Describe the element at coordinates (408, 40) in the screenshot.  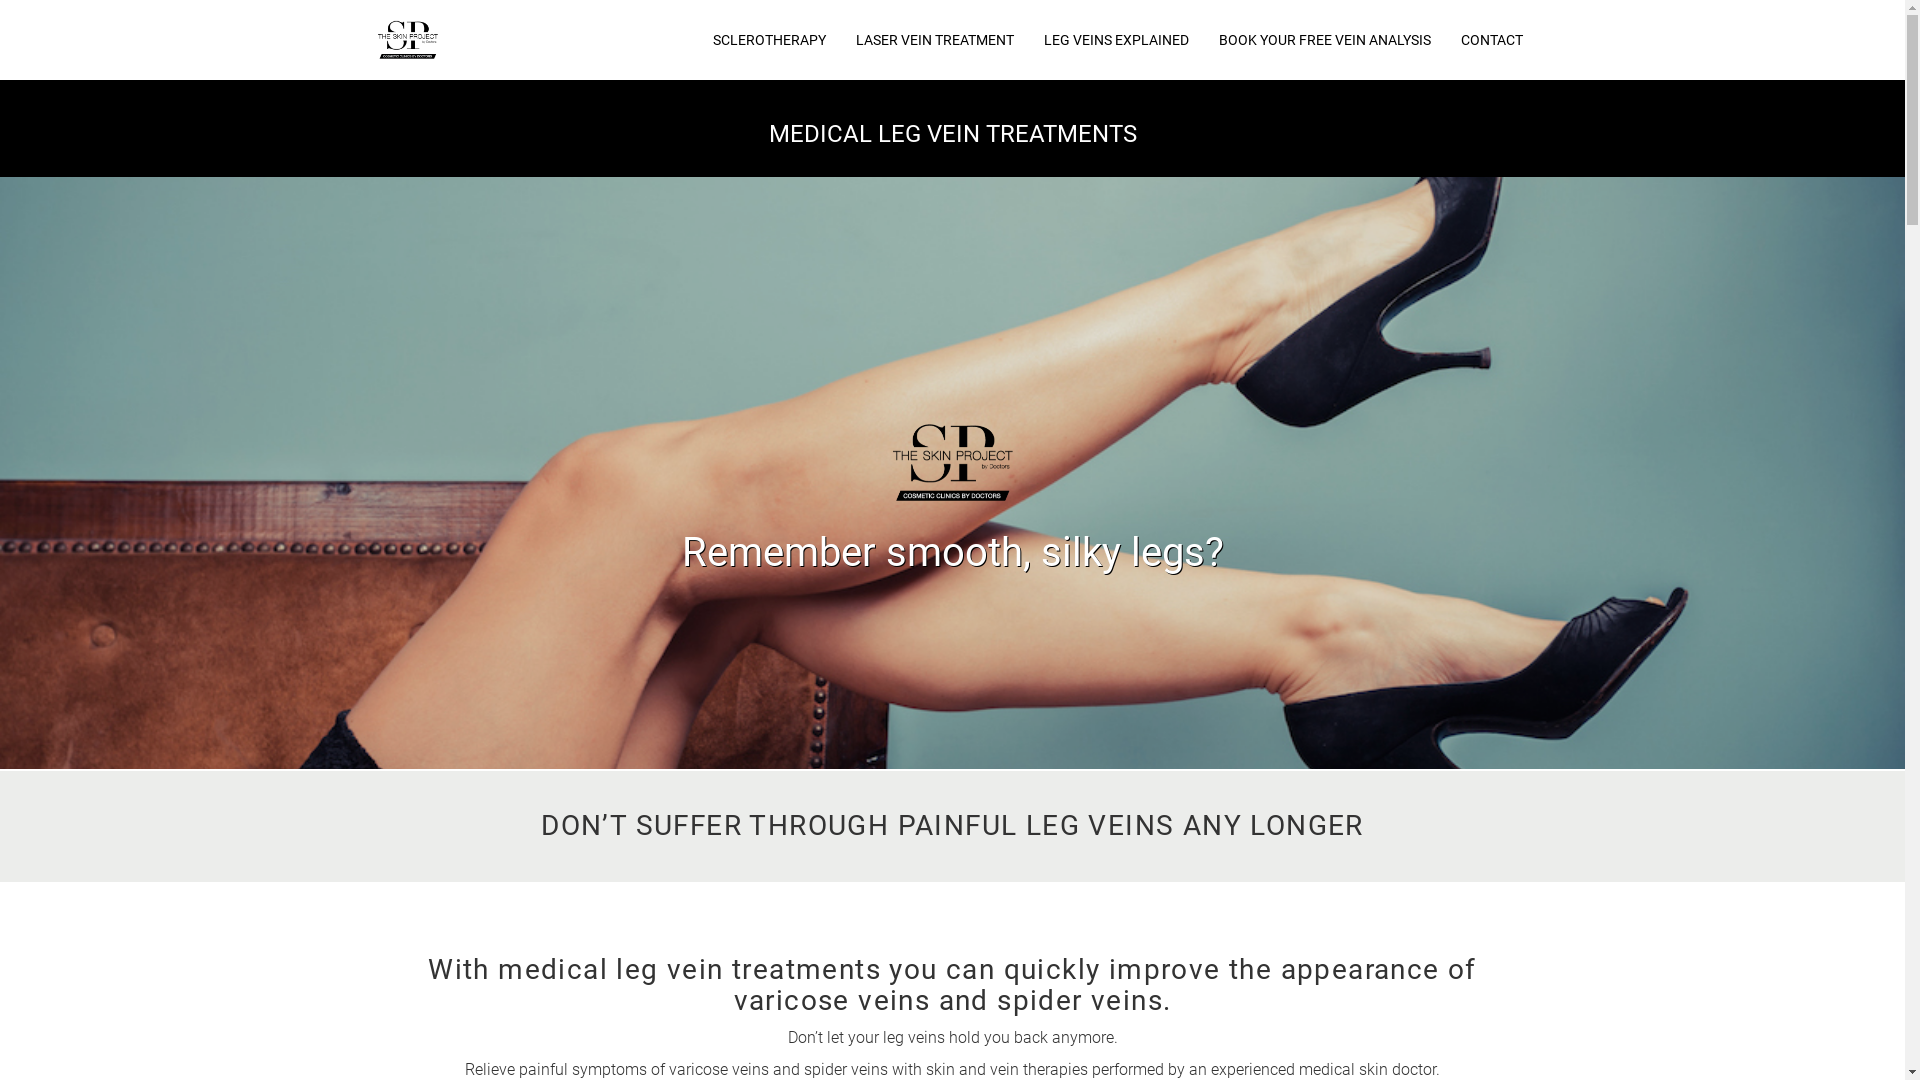
I see `Leg Vein Treatments Sydney` at that location.